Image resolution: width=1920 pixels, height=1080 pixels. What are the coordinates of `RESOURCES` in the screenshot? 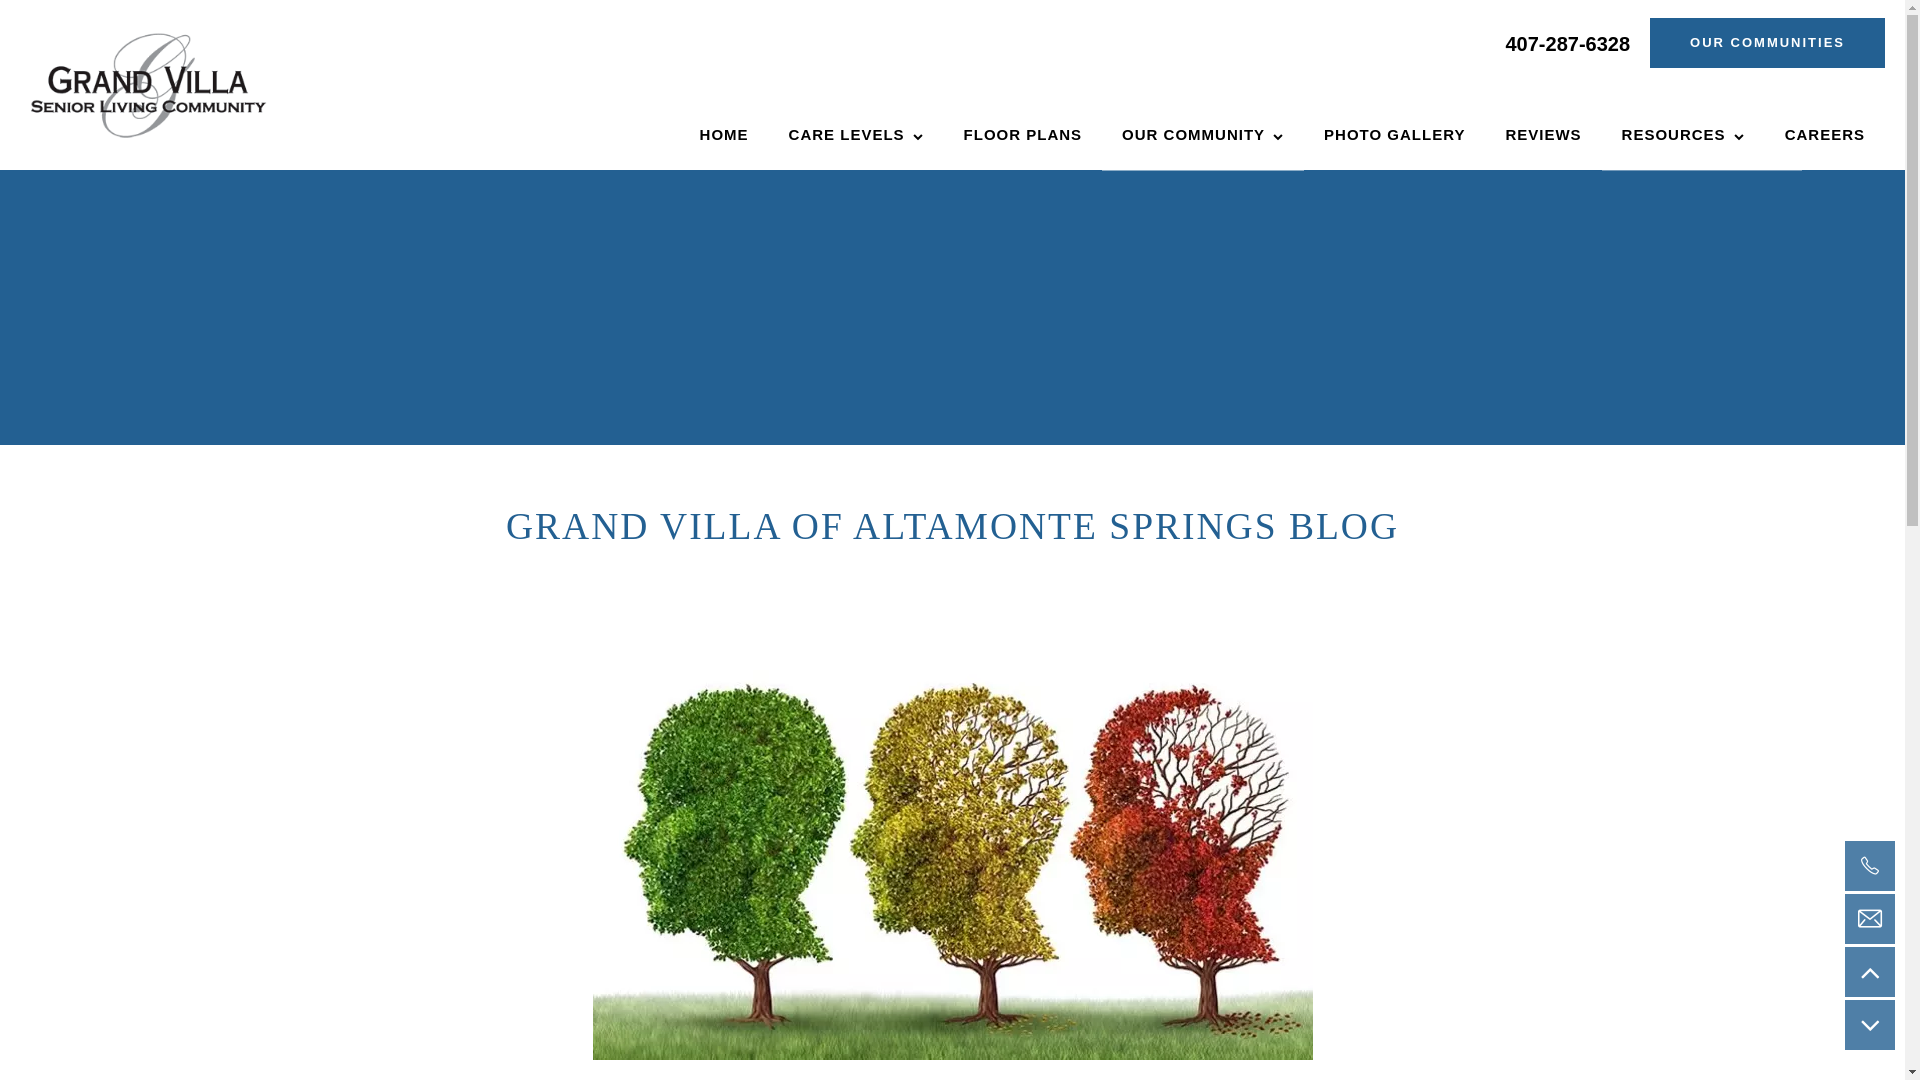 It's located at (1682, 134).